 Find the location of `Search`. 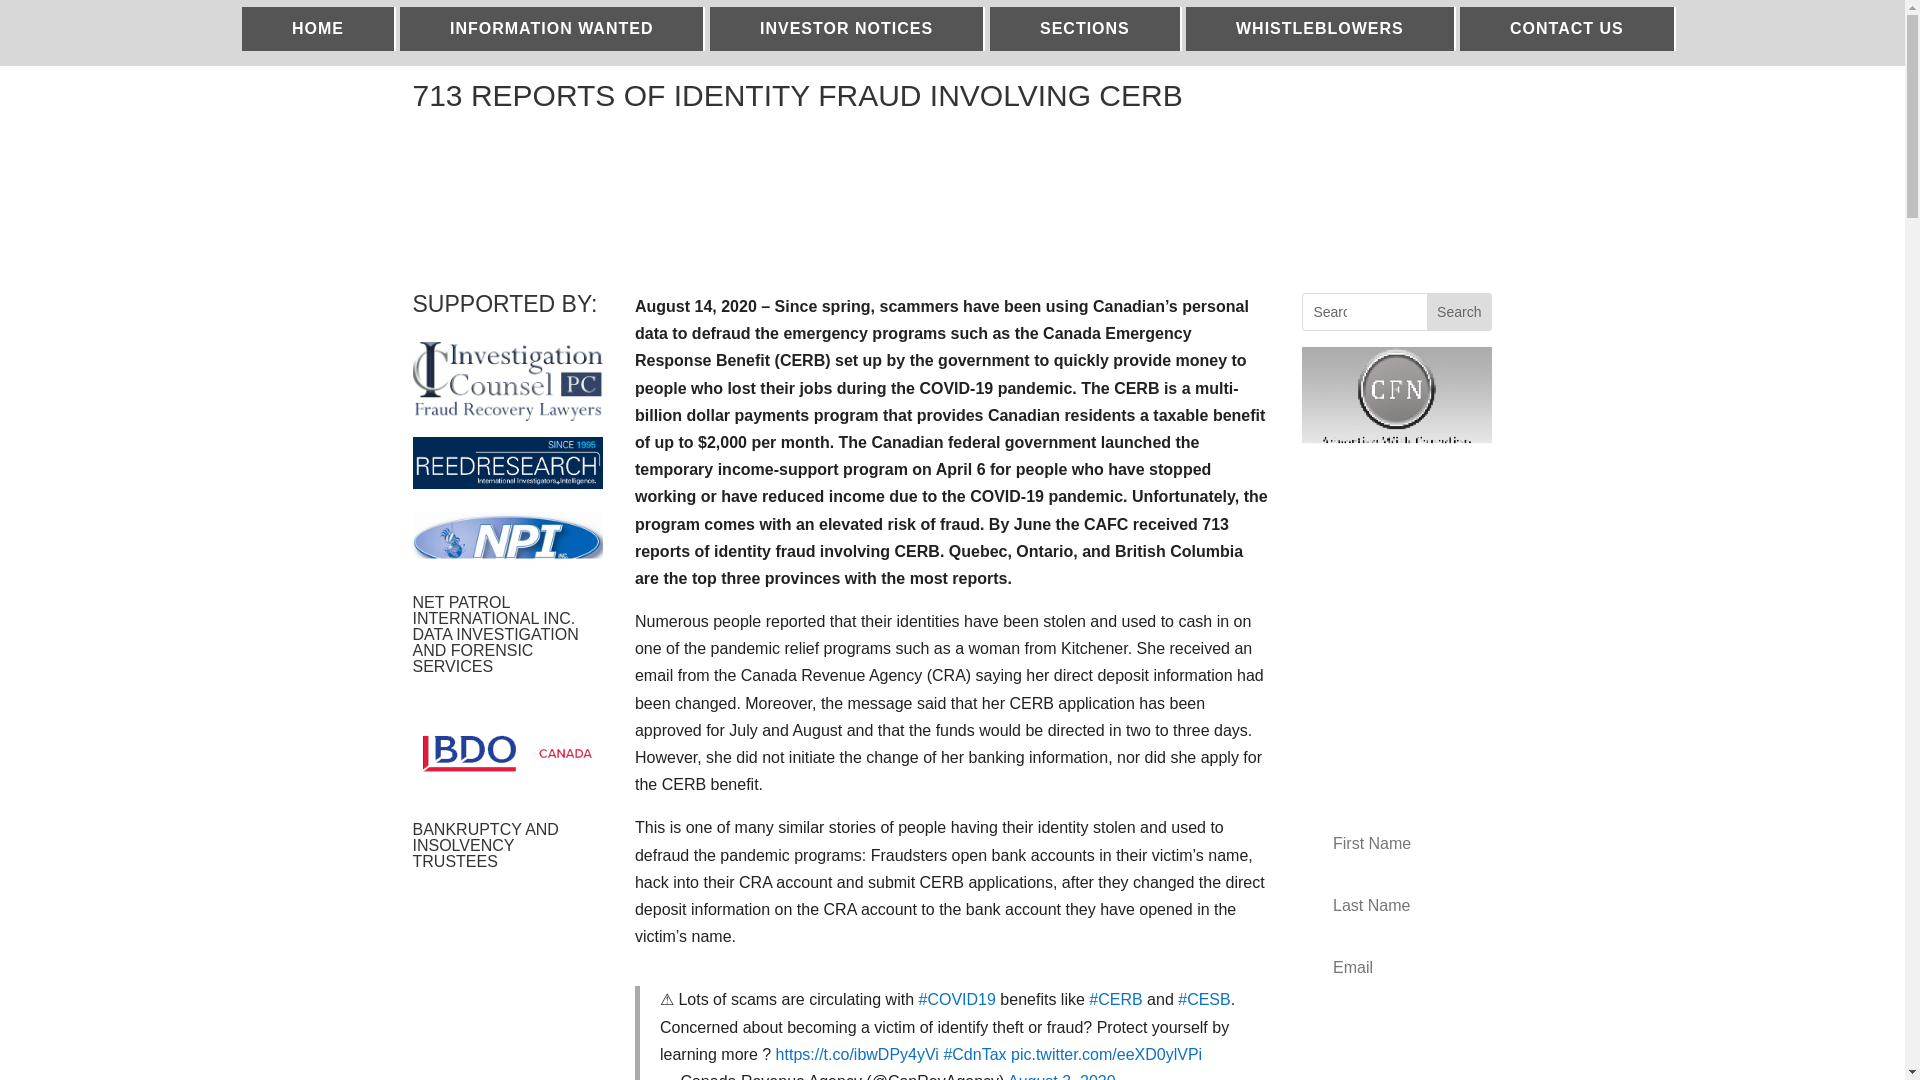

Search is located at coordinates (1458, 312).